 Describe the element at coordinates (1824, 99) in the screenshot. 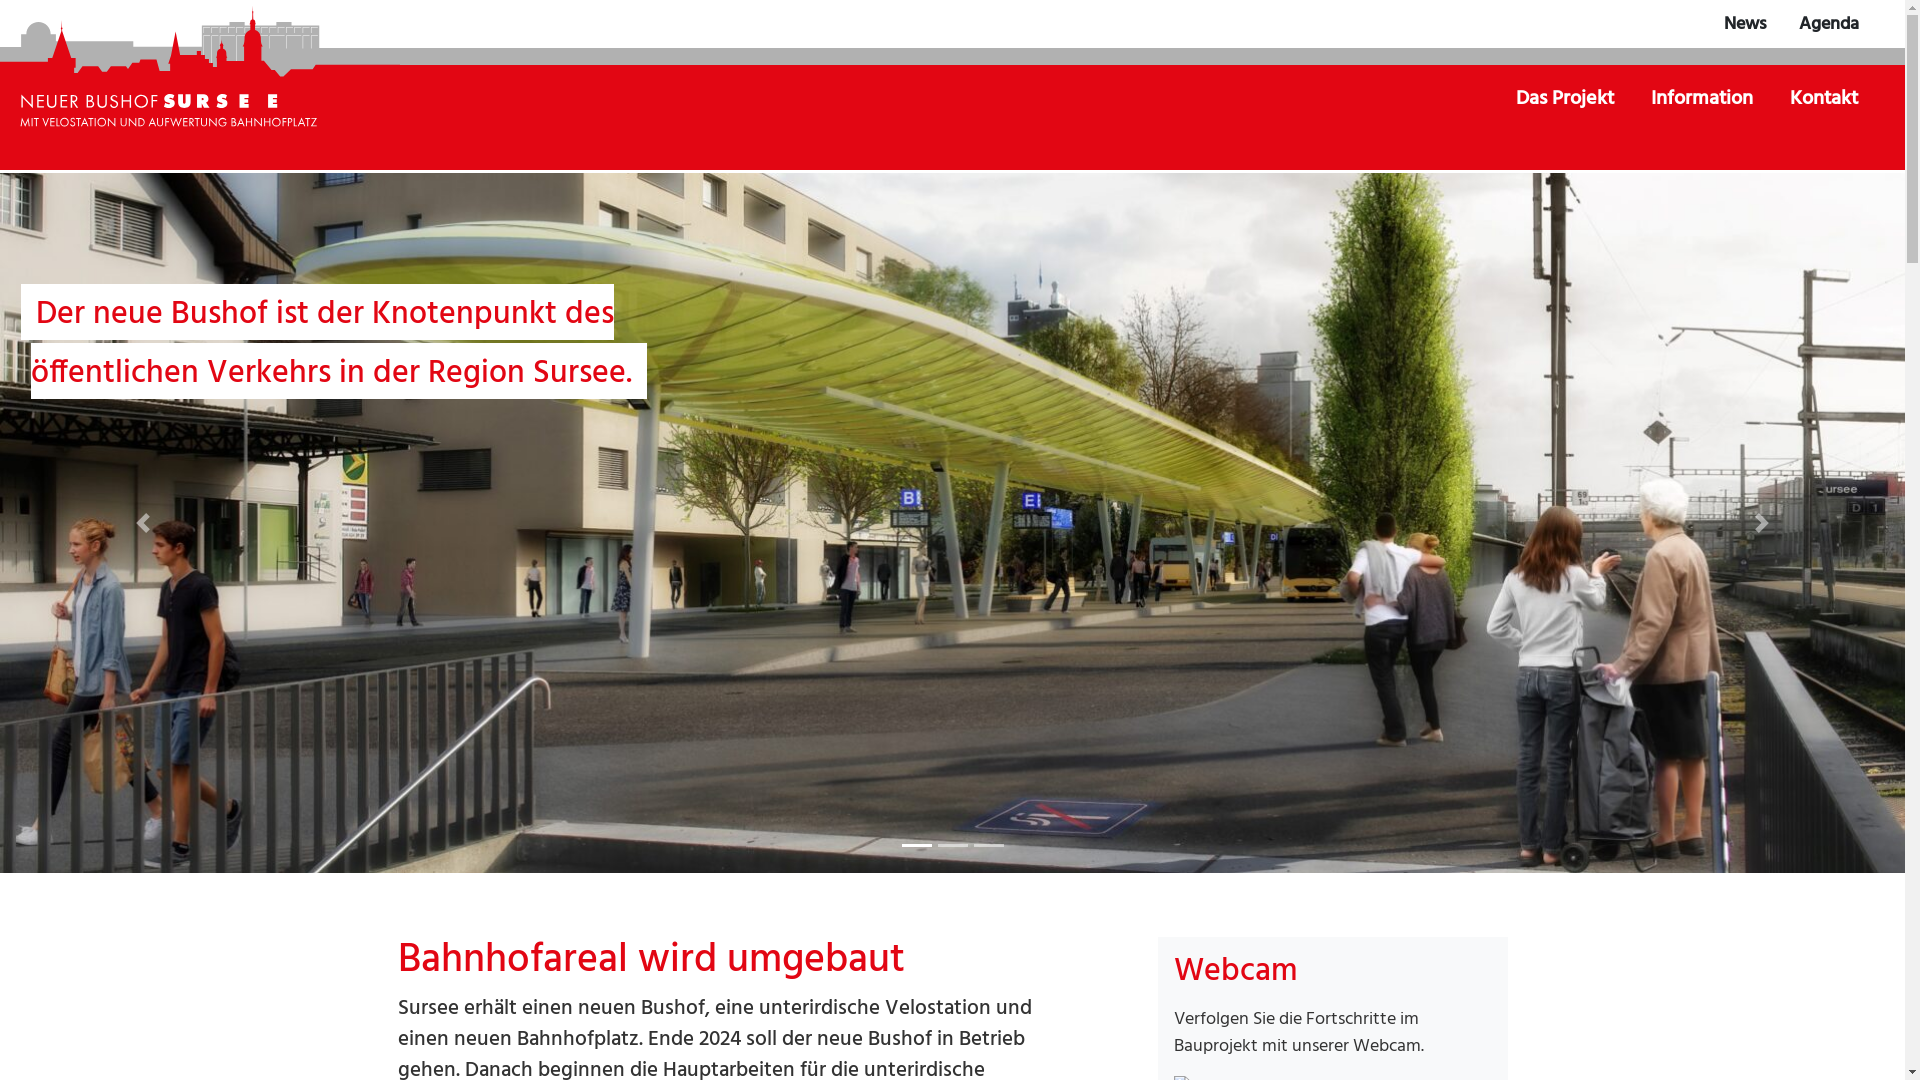

I see `Kontakt` at that location.